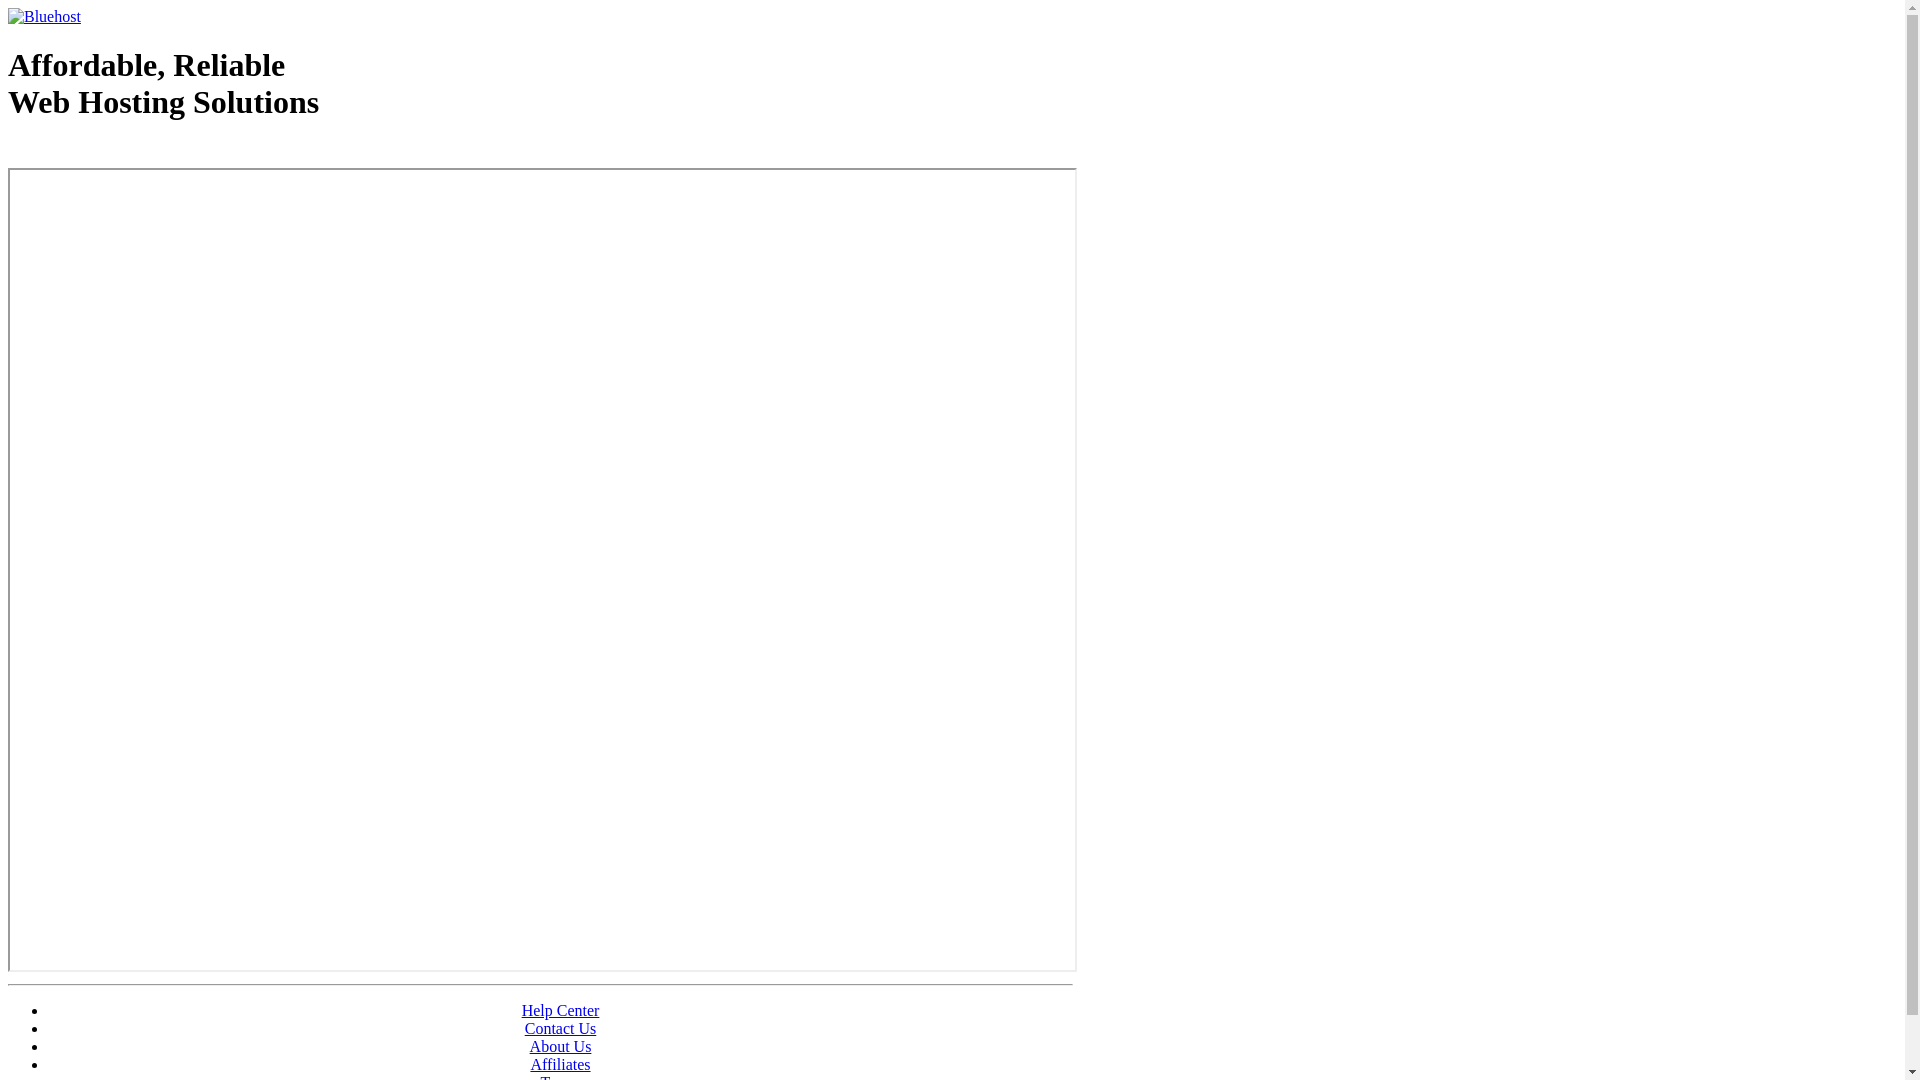  What do you see at coordinates (561, 1046) in the screenshot?
I see `About Us` at bounding box center [561, 1046].